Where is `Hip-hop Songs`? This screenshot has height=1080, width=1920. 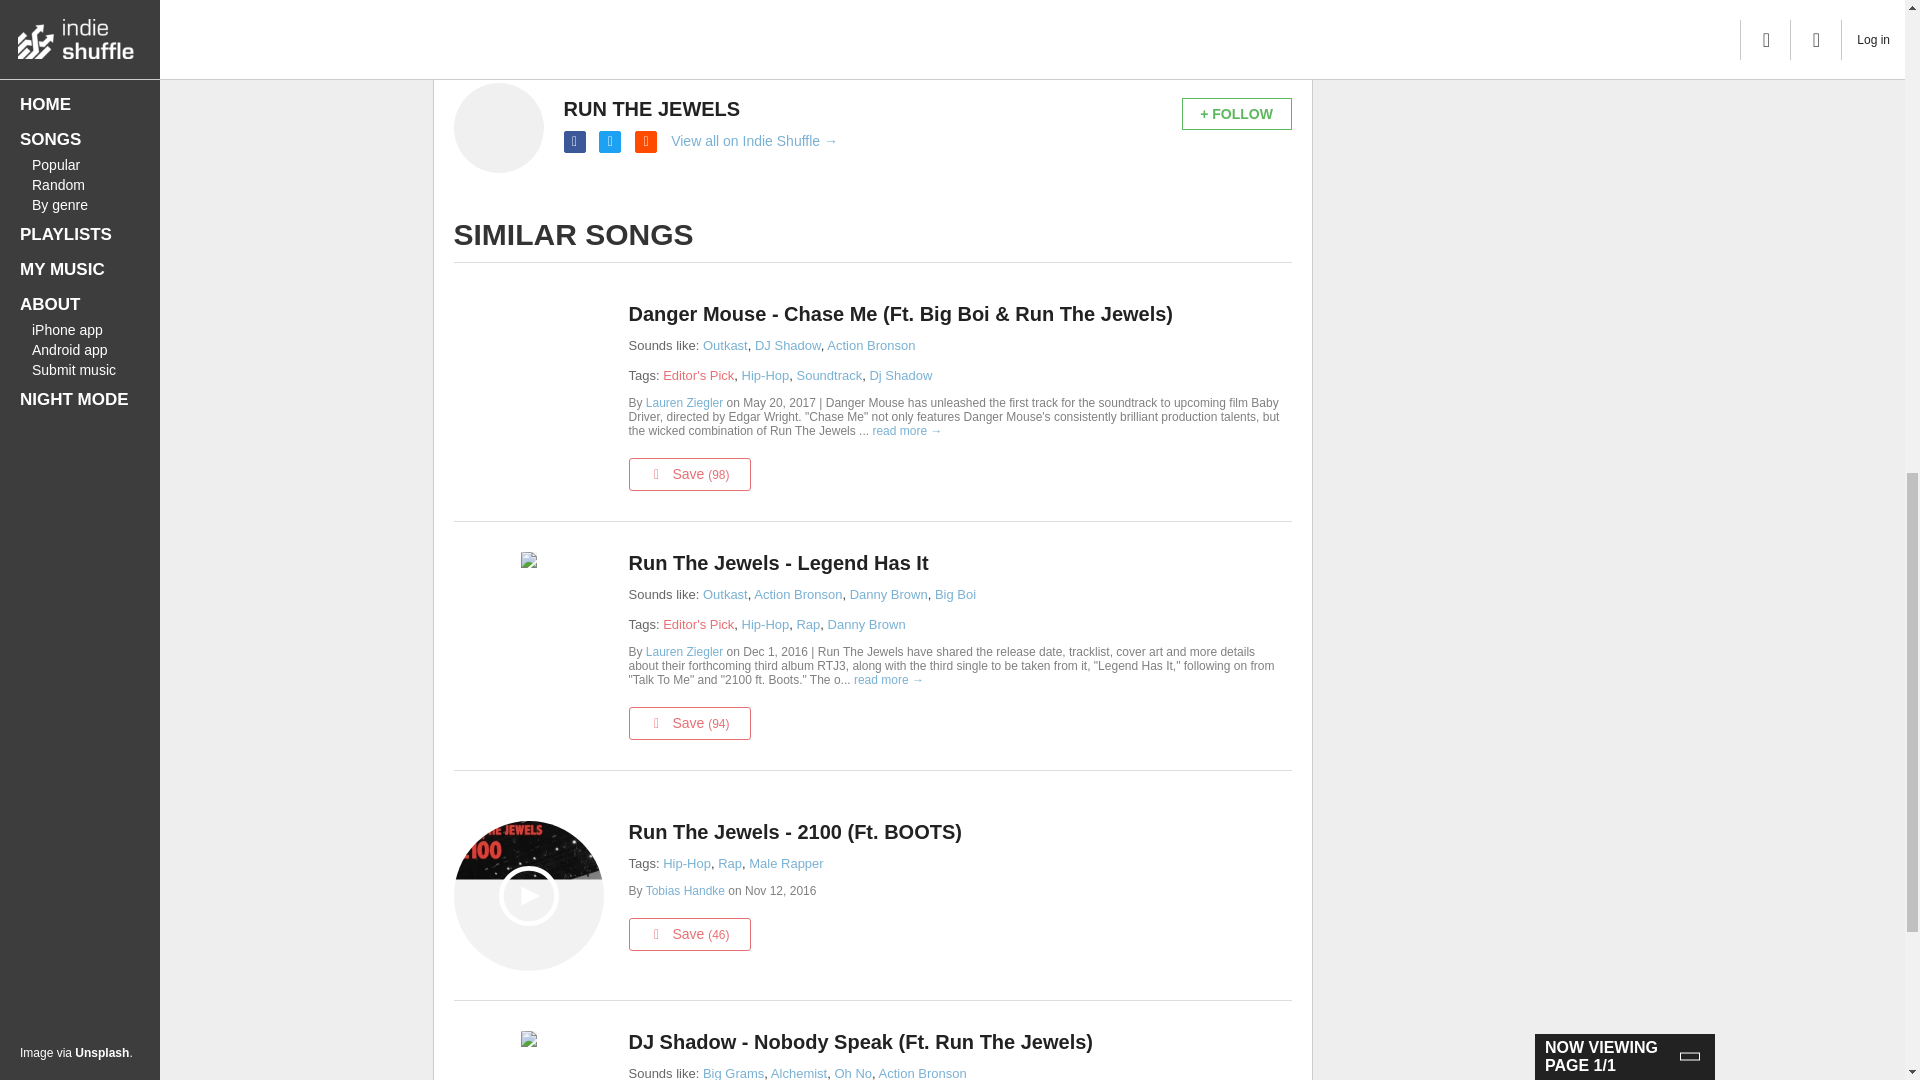
Hip-hop Songs is located at coordinates (765, 376).